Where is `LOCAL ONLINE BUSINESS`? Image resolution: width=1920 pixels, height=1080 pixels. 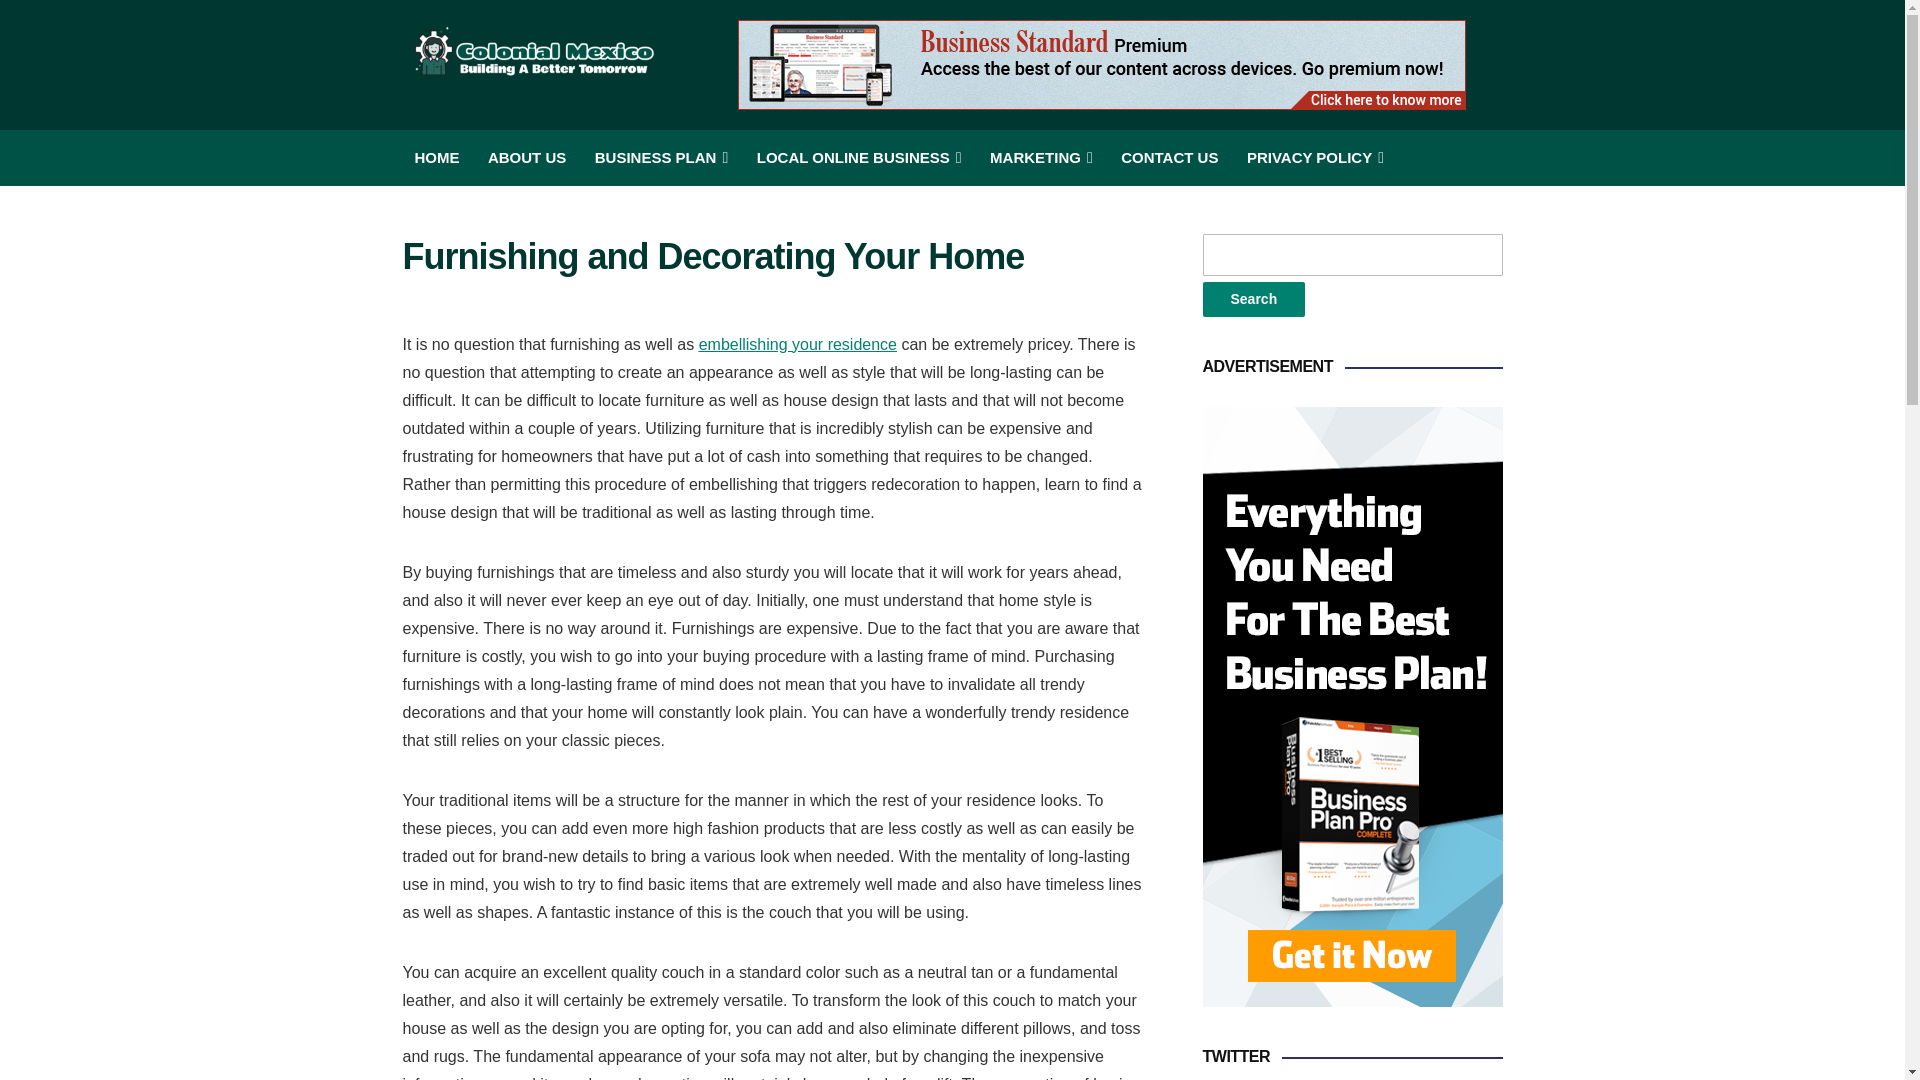
LOCAL ONLINE BUSINESS is located at coordinates (858, 157).